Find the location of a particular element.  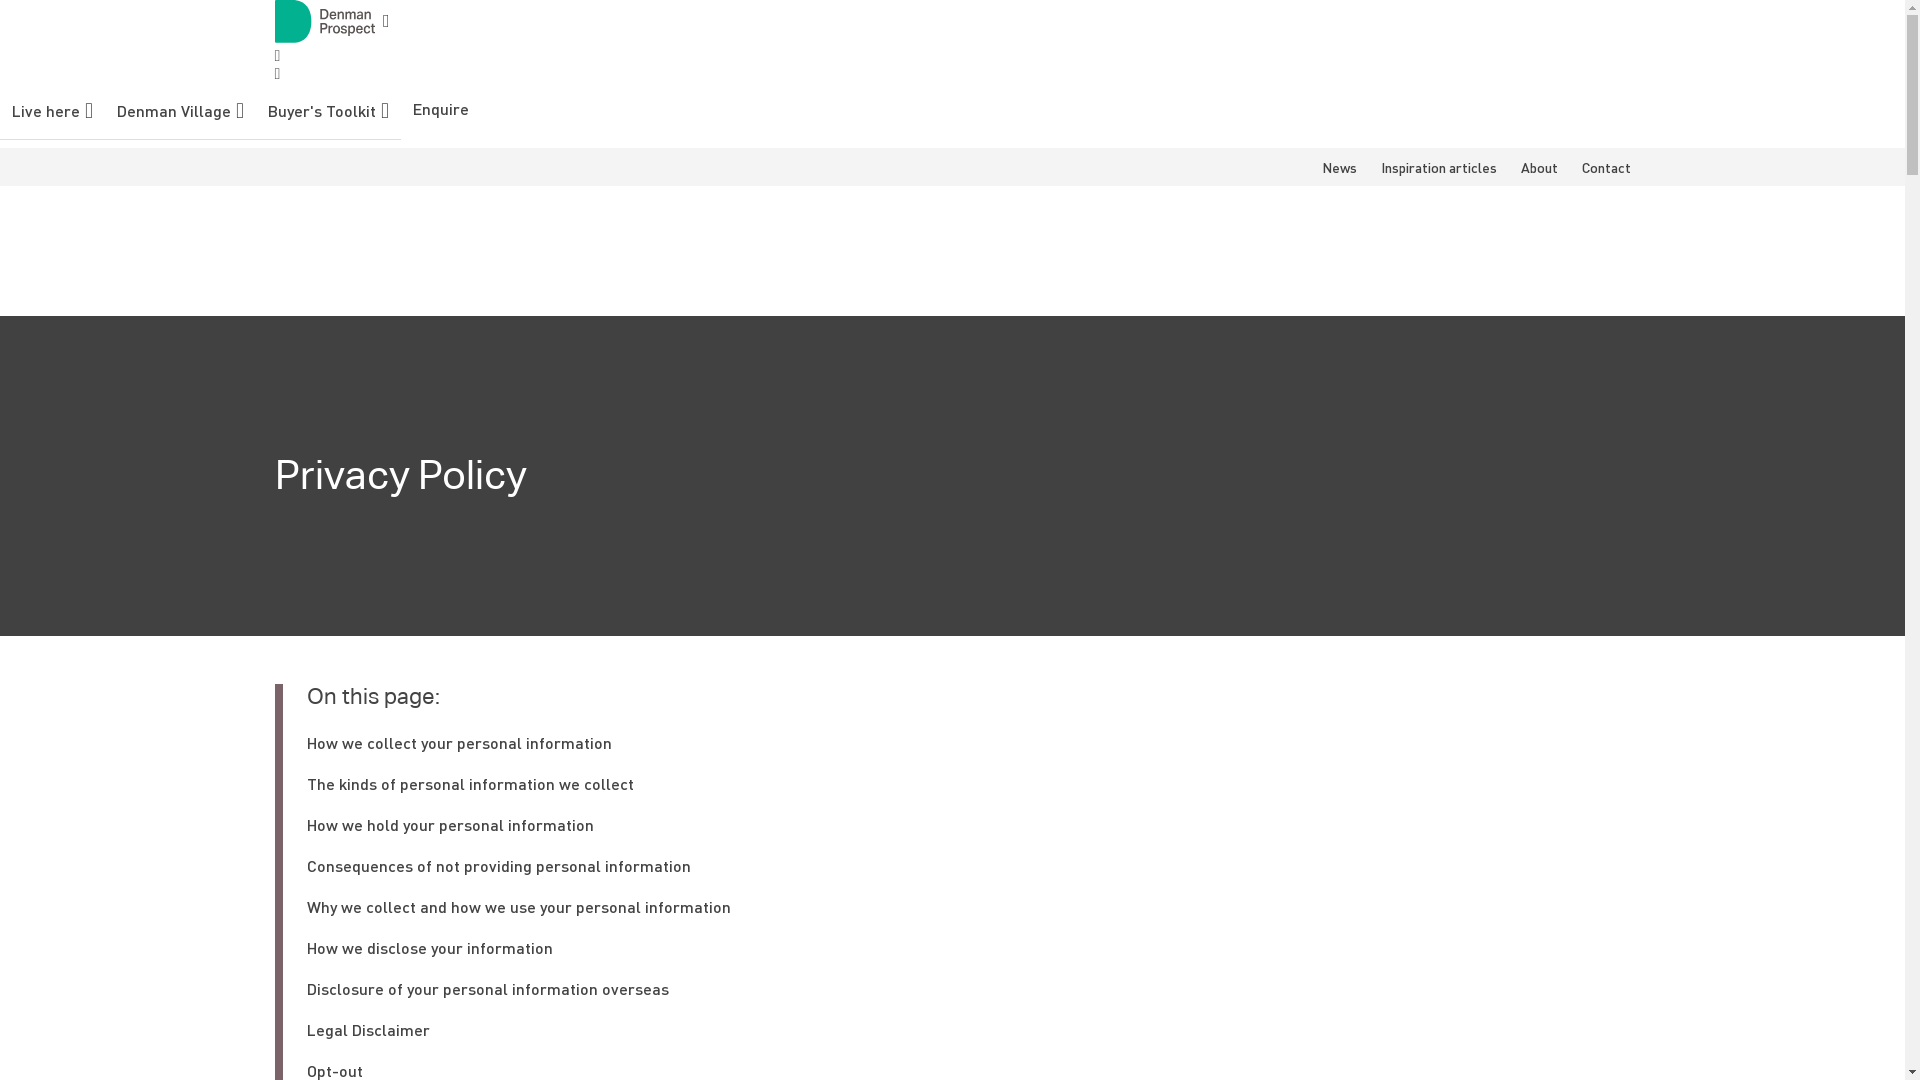

Enquire is located at coordinates (441, 108).